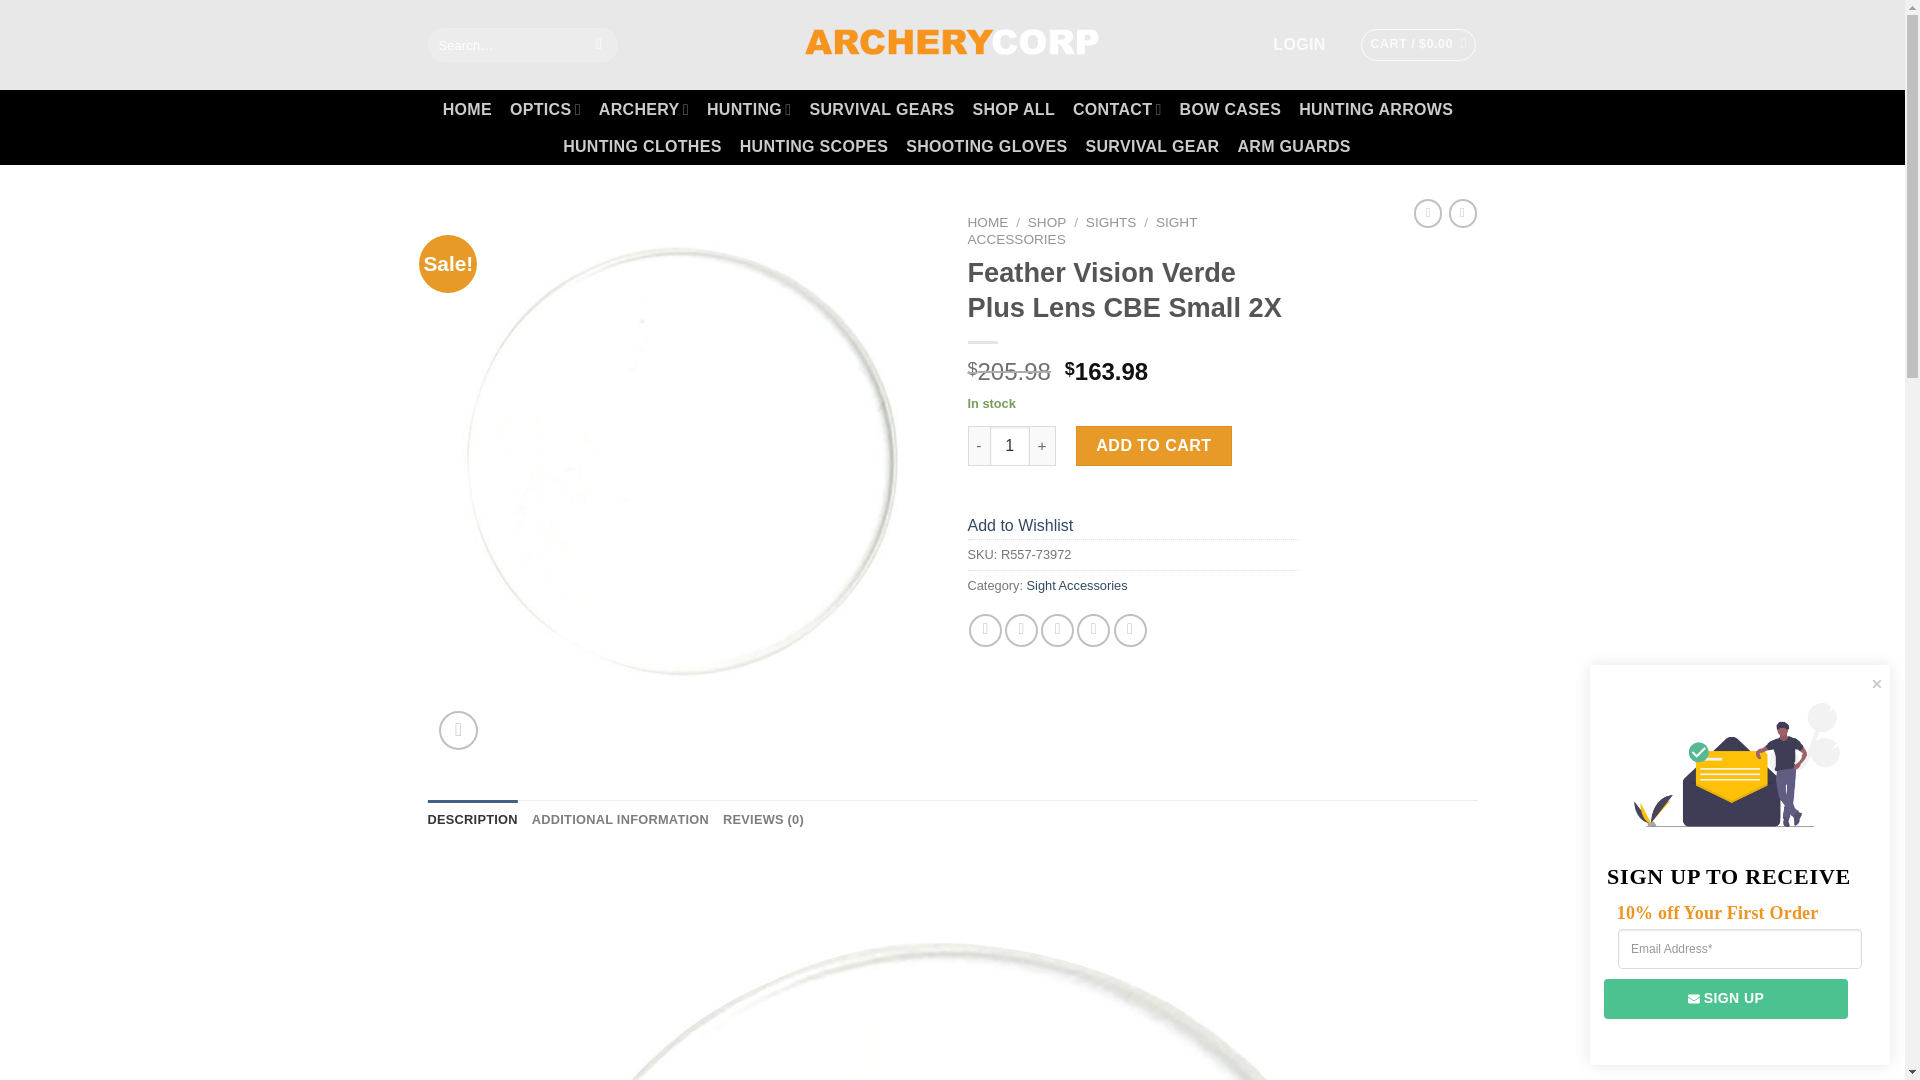 The image size is (1920, 1080). Describe the element at coordinates (952, 44) in the screenshot. I see `Archery Corp - Gear Up for New Adventure!` at that location.